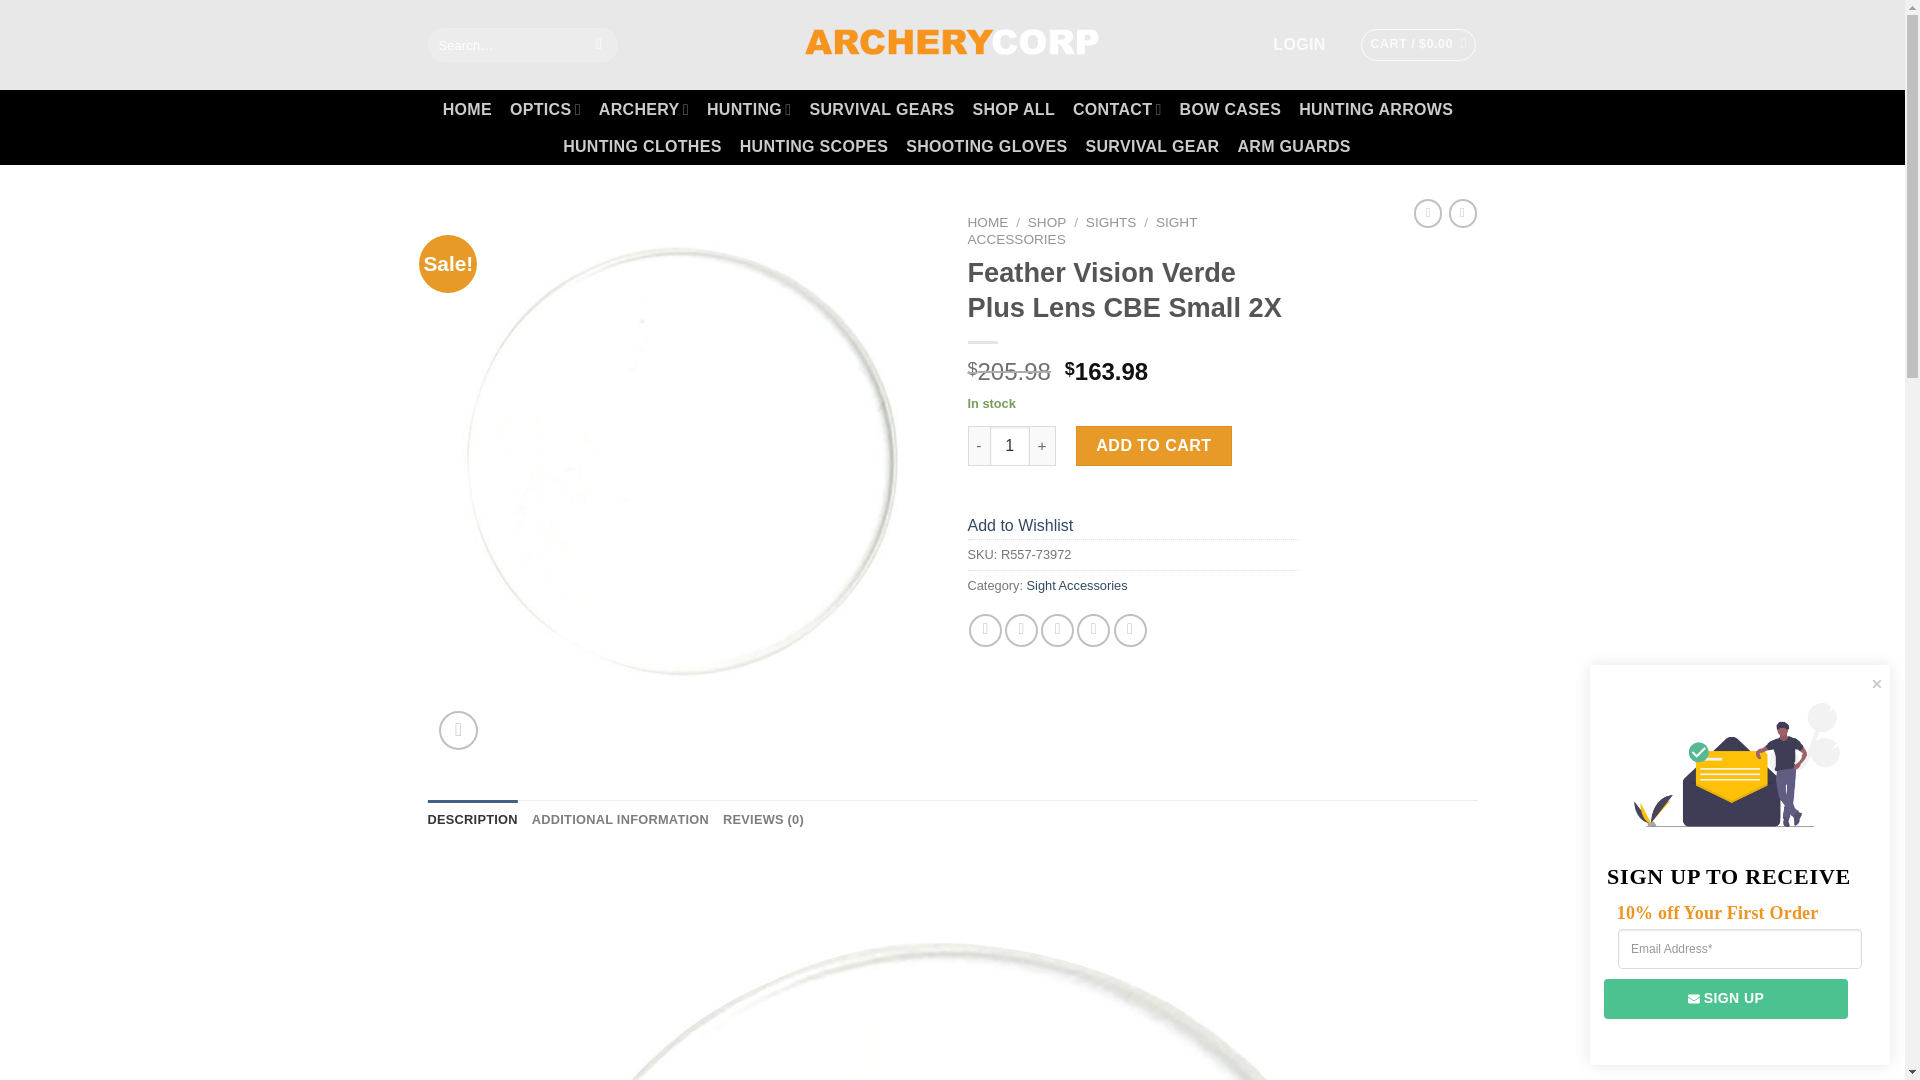 The image size is (1920, 1080). Describe the element at coordinates (952, 44) in the screenshot. I see `Archery Corp - Gear Up for New Adventure!` at that location.